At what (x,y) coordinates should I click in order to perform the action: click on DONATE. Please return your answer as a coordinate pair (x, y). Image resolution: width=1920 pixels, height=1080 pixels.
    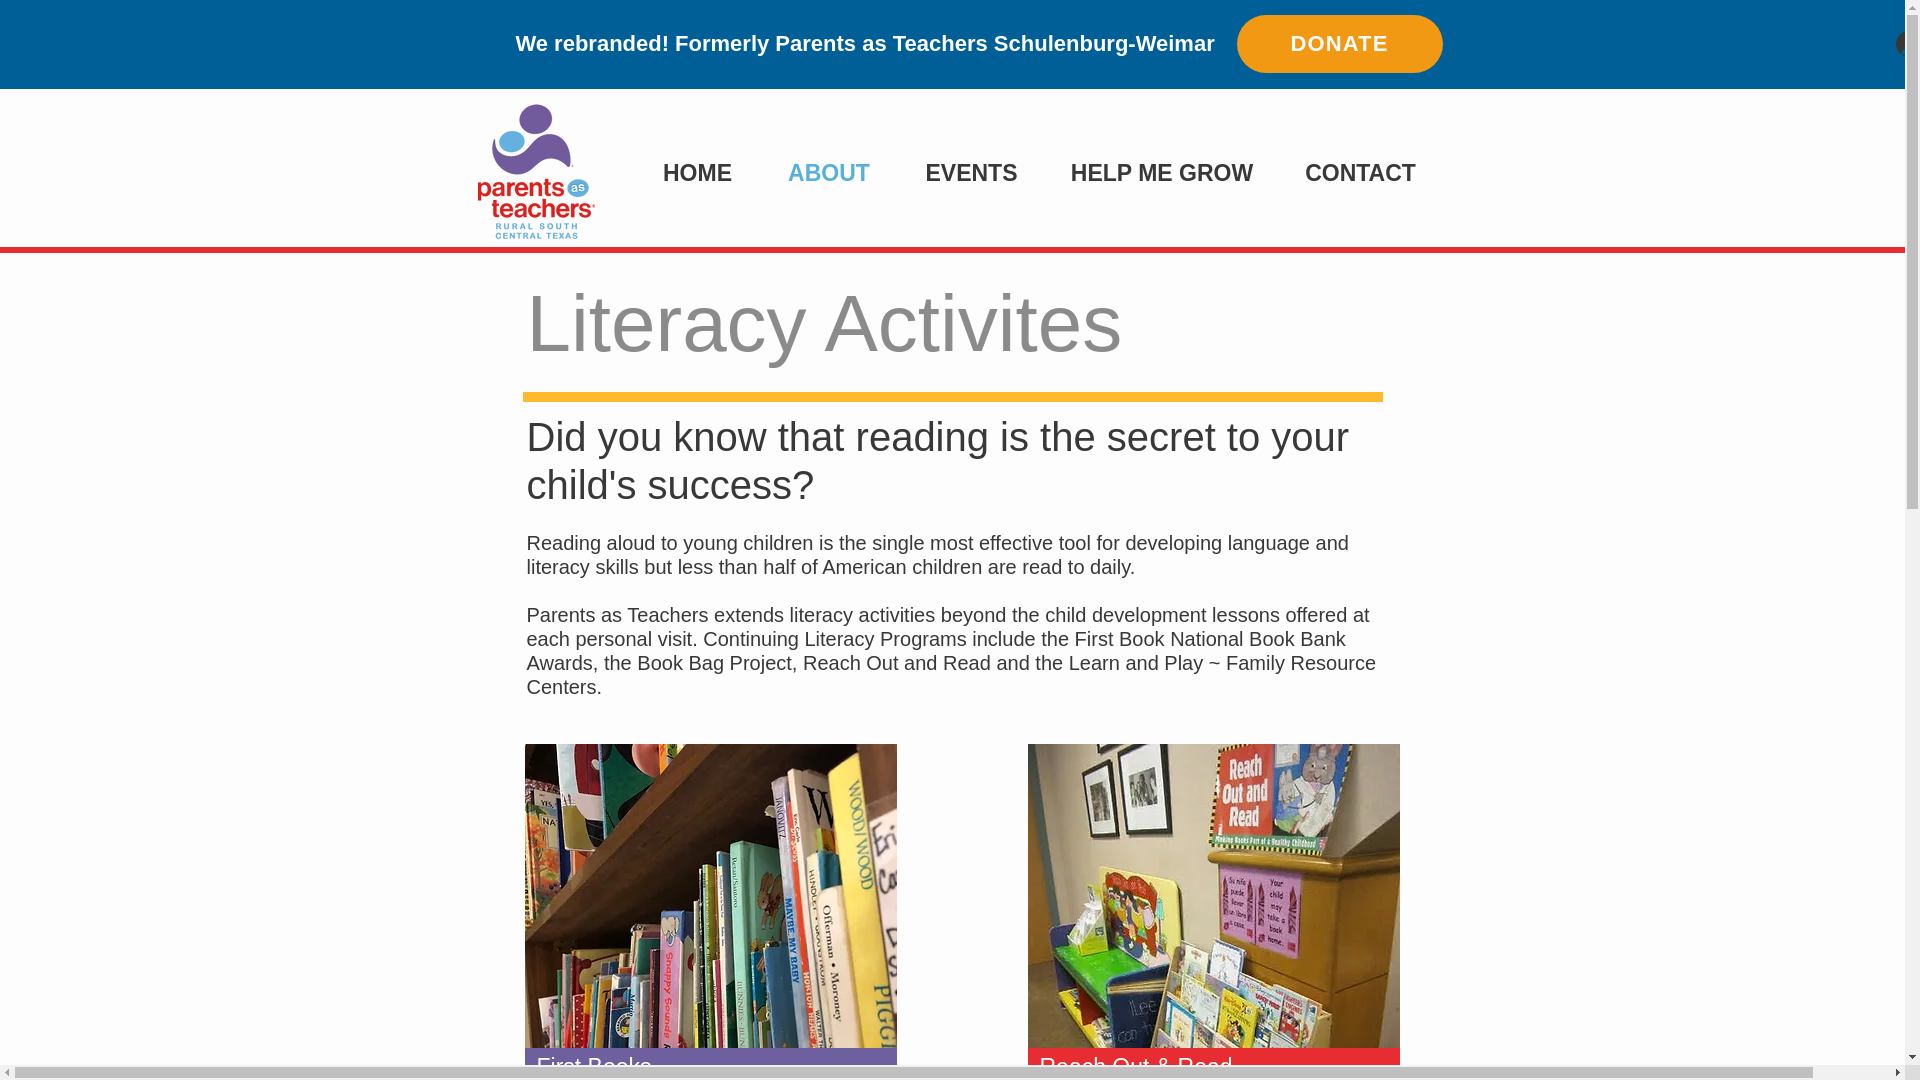
    Looking at the image, I should click on (1338, 44).